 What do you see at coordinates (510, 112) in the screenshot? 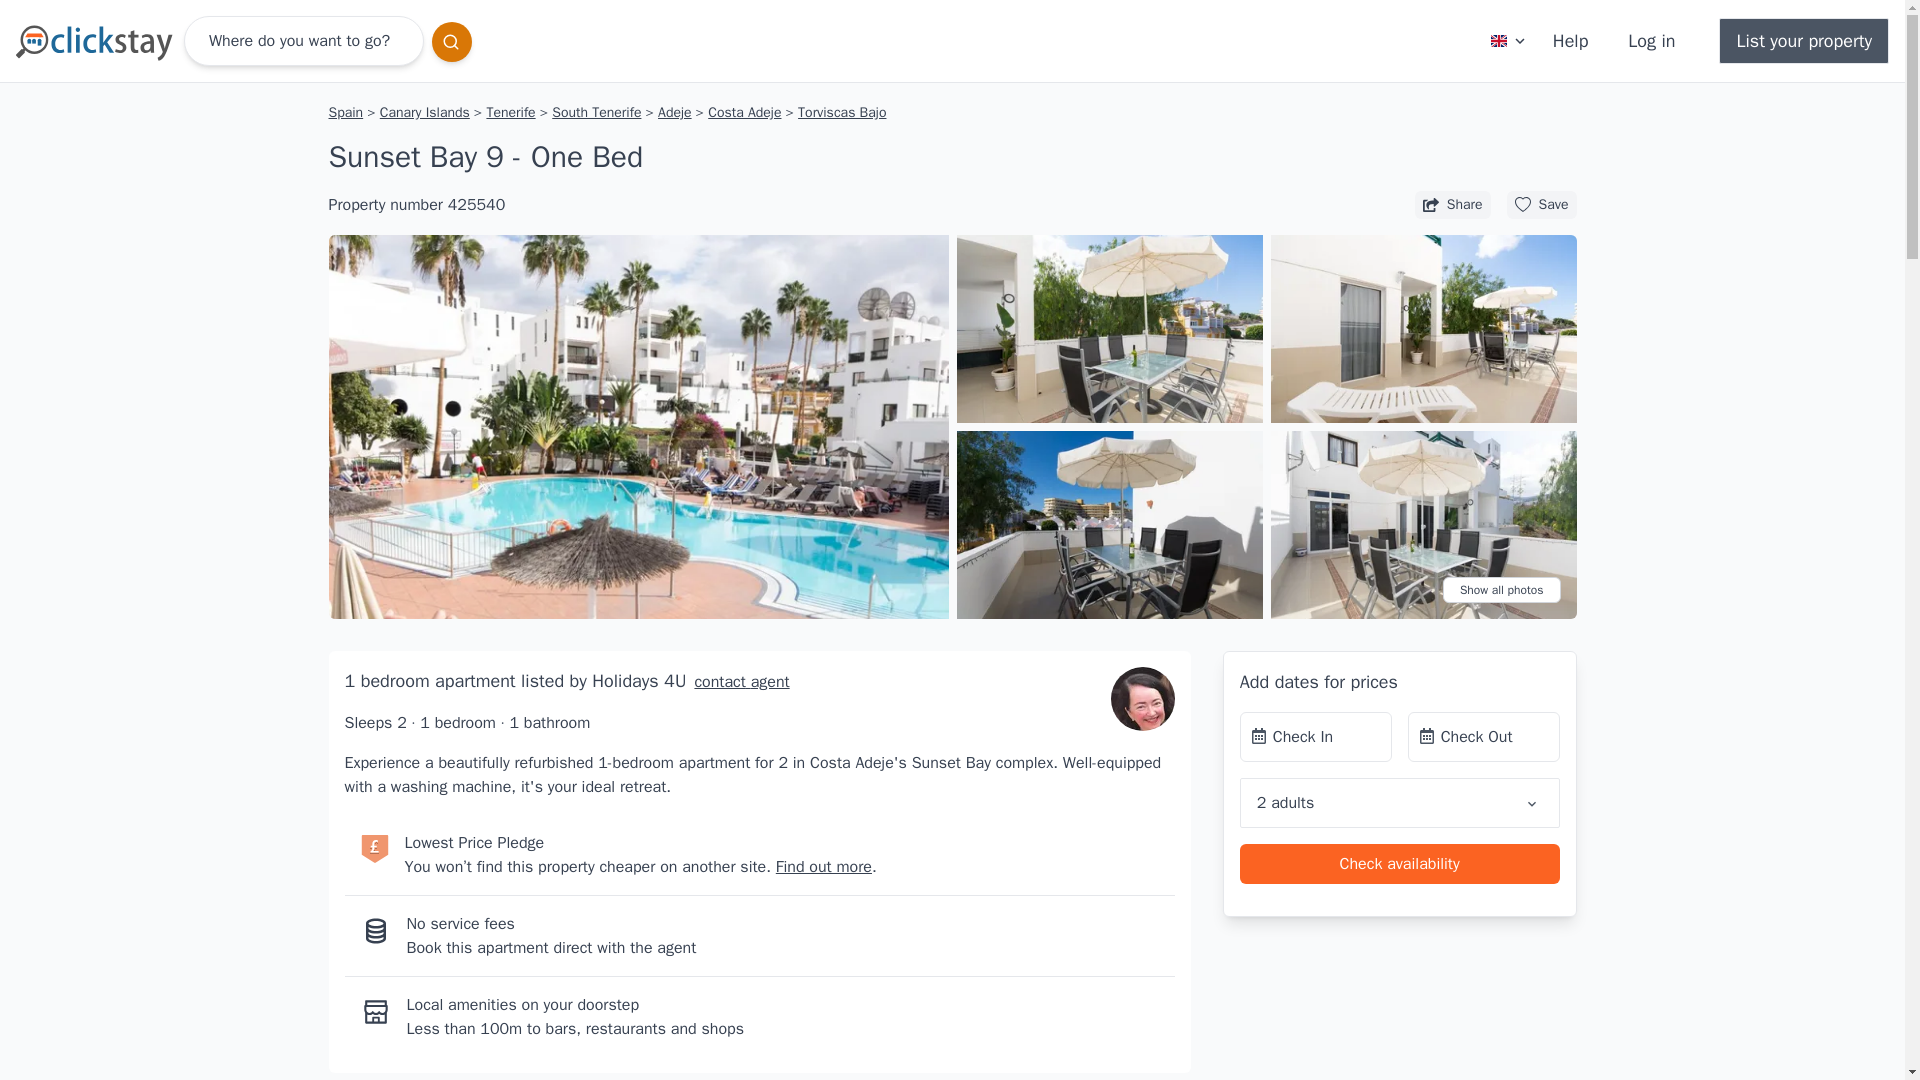
I see `Tenerife` at bounding box center [510, 112].